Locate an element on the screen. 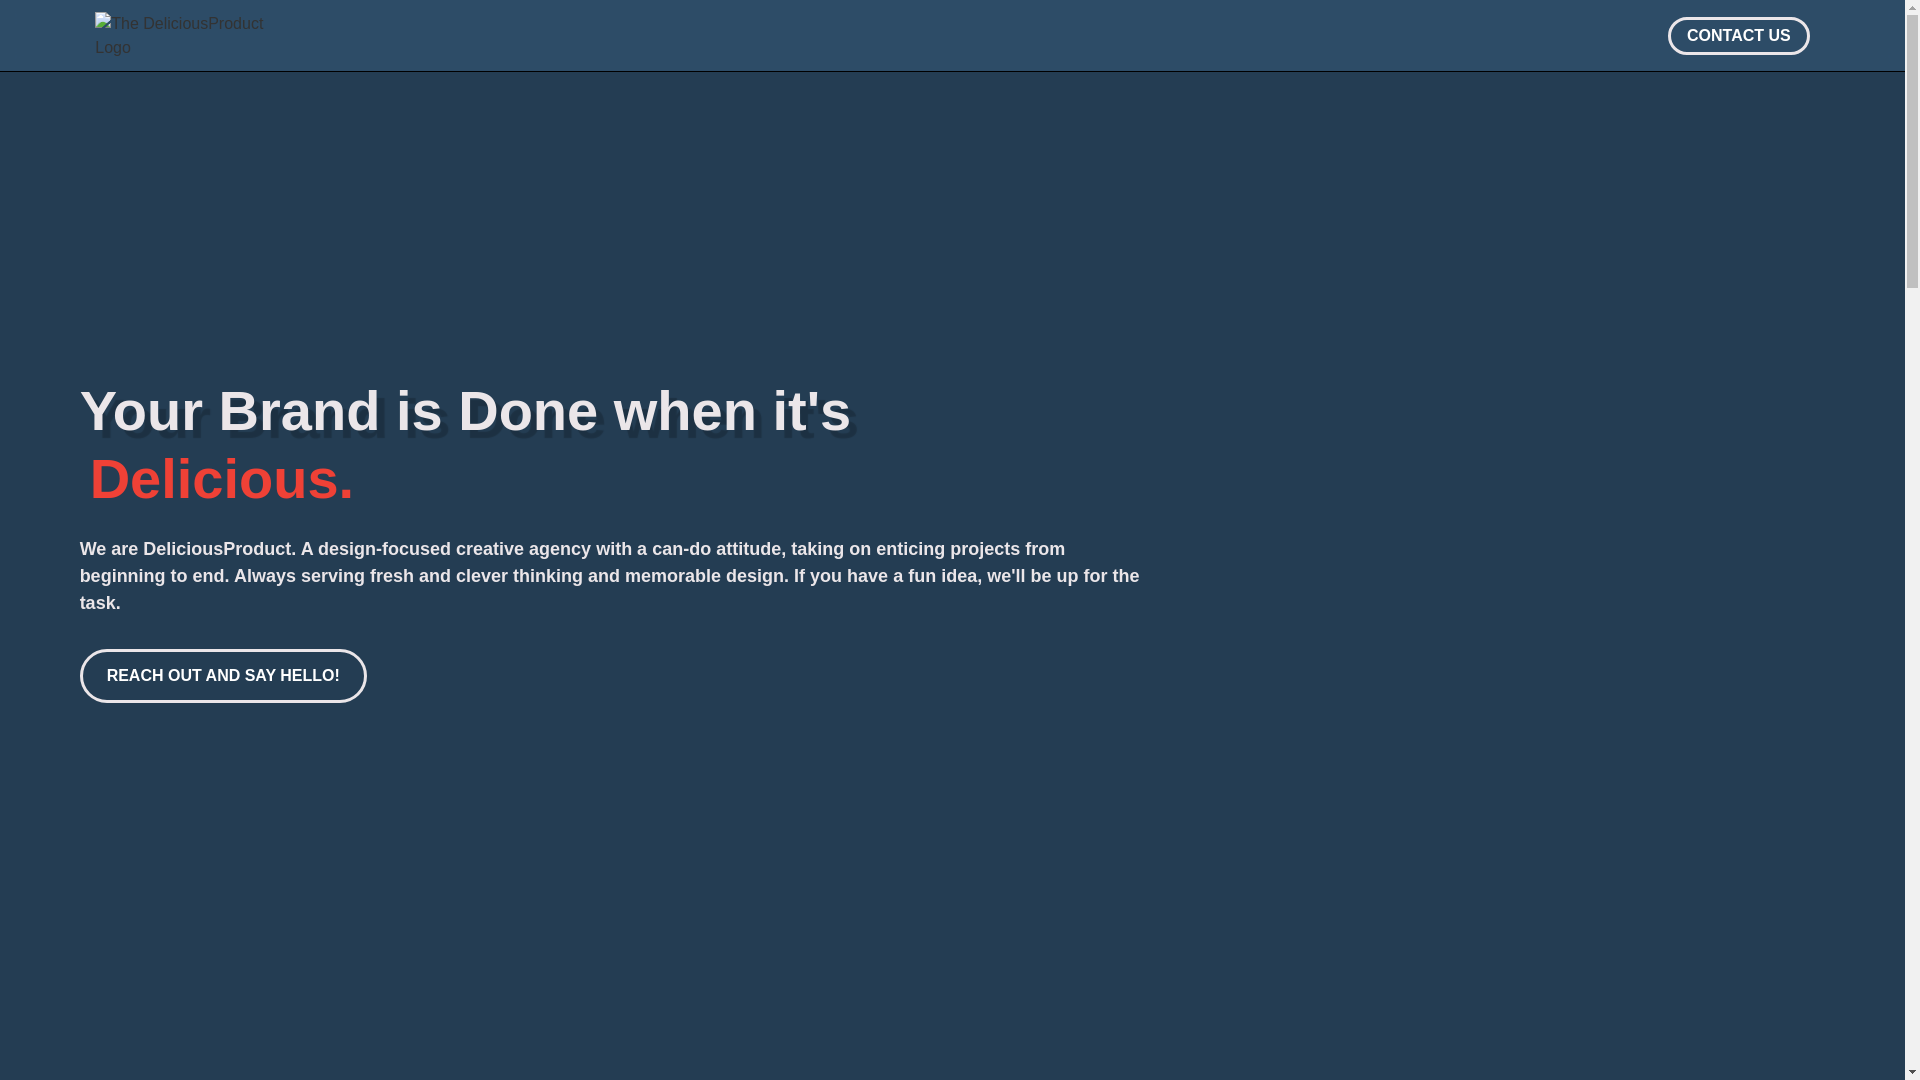  REACH OUT AND SAY HELLO! is located at coordinates (223, 676).